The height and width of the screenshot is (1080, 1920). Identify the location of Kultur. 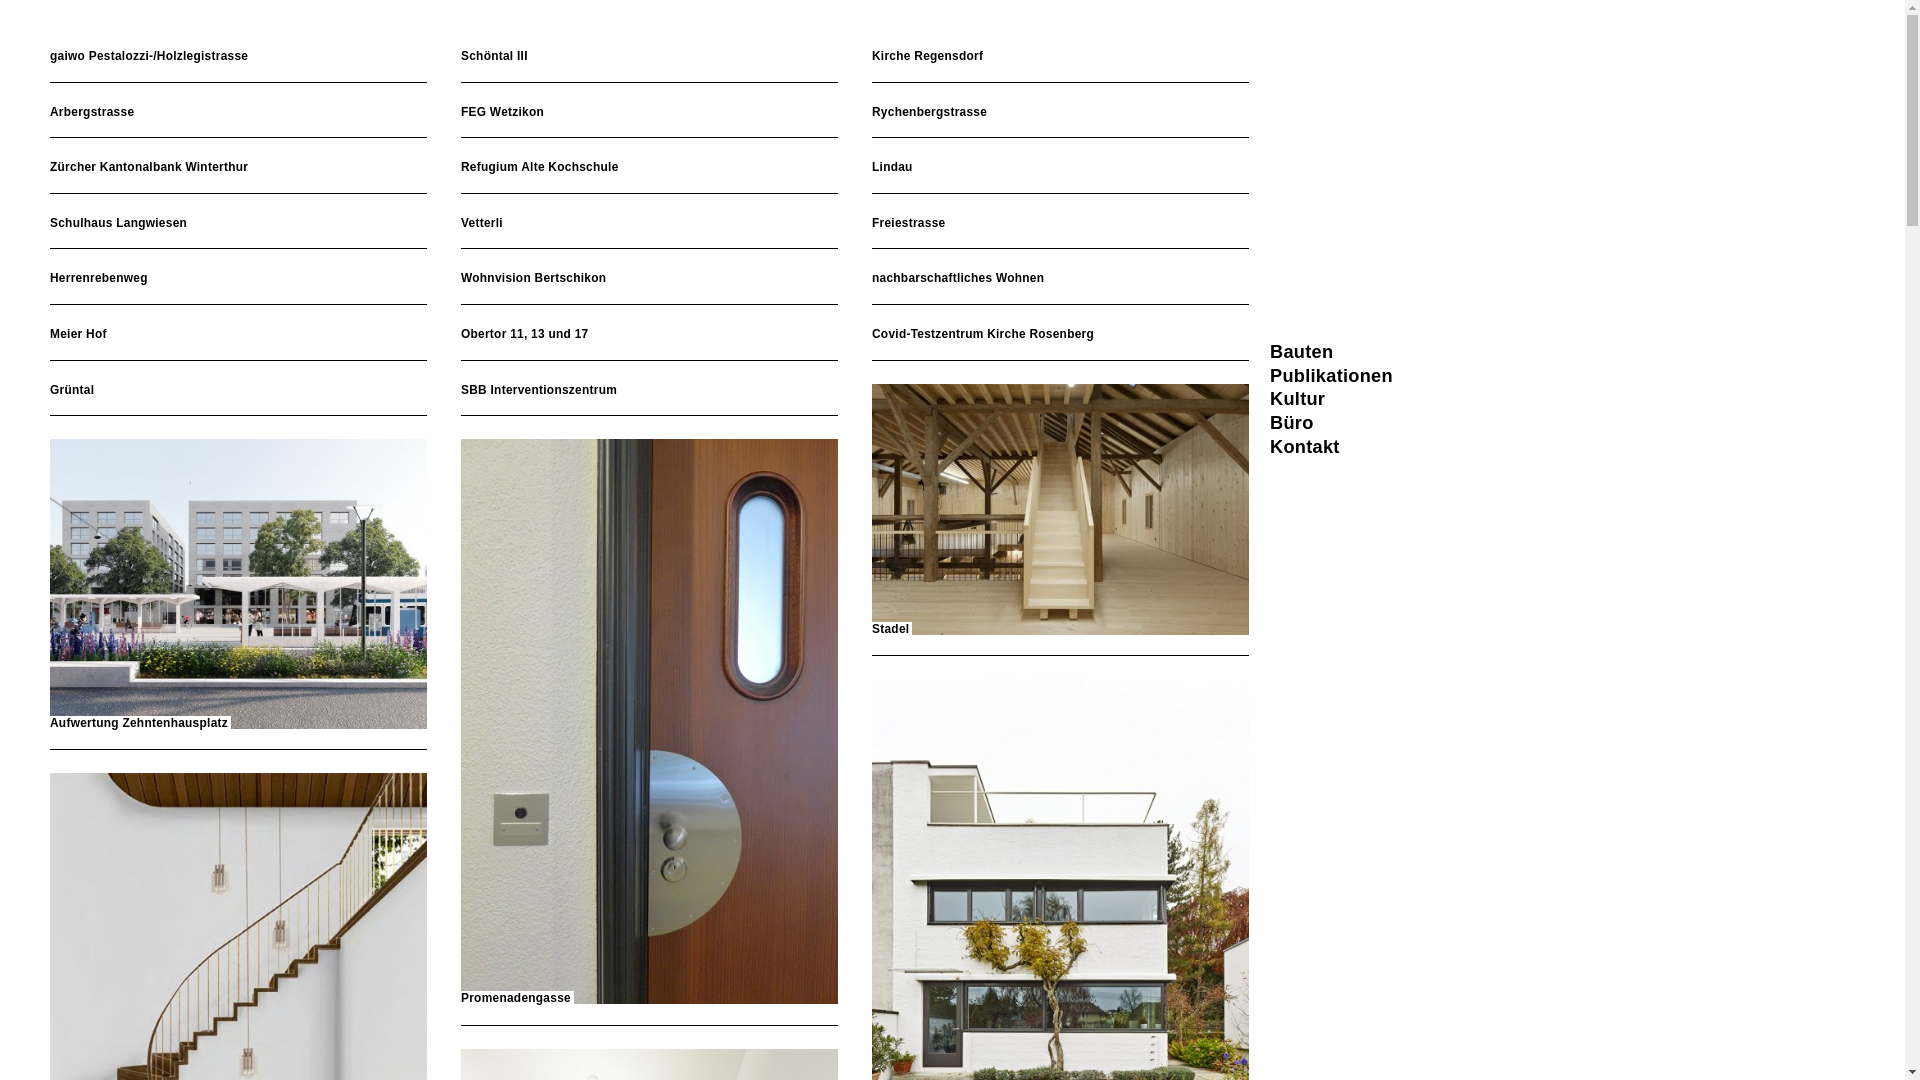
(1298, 399).